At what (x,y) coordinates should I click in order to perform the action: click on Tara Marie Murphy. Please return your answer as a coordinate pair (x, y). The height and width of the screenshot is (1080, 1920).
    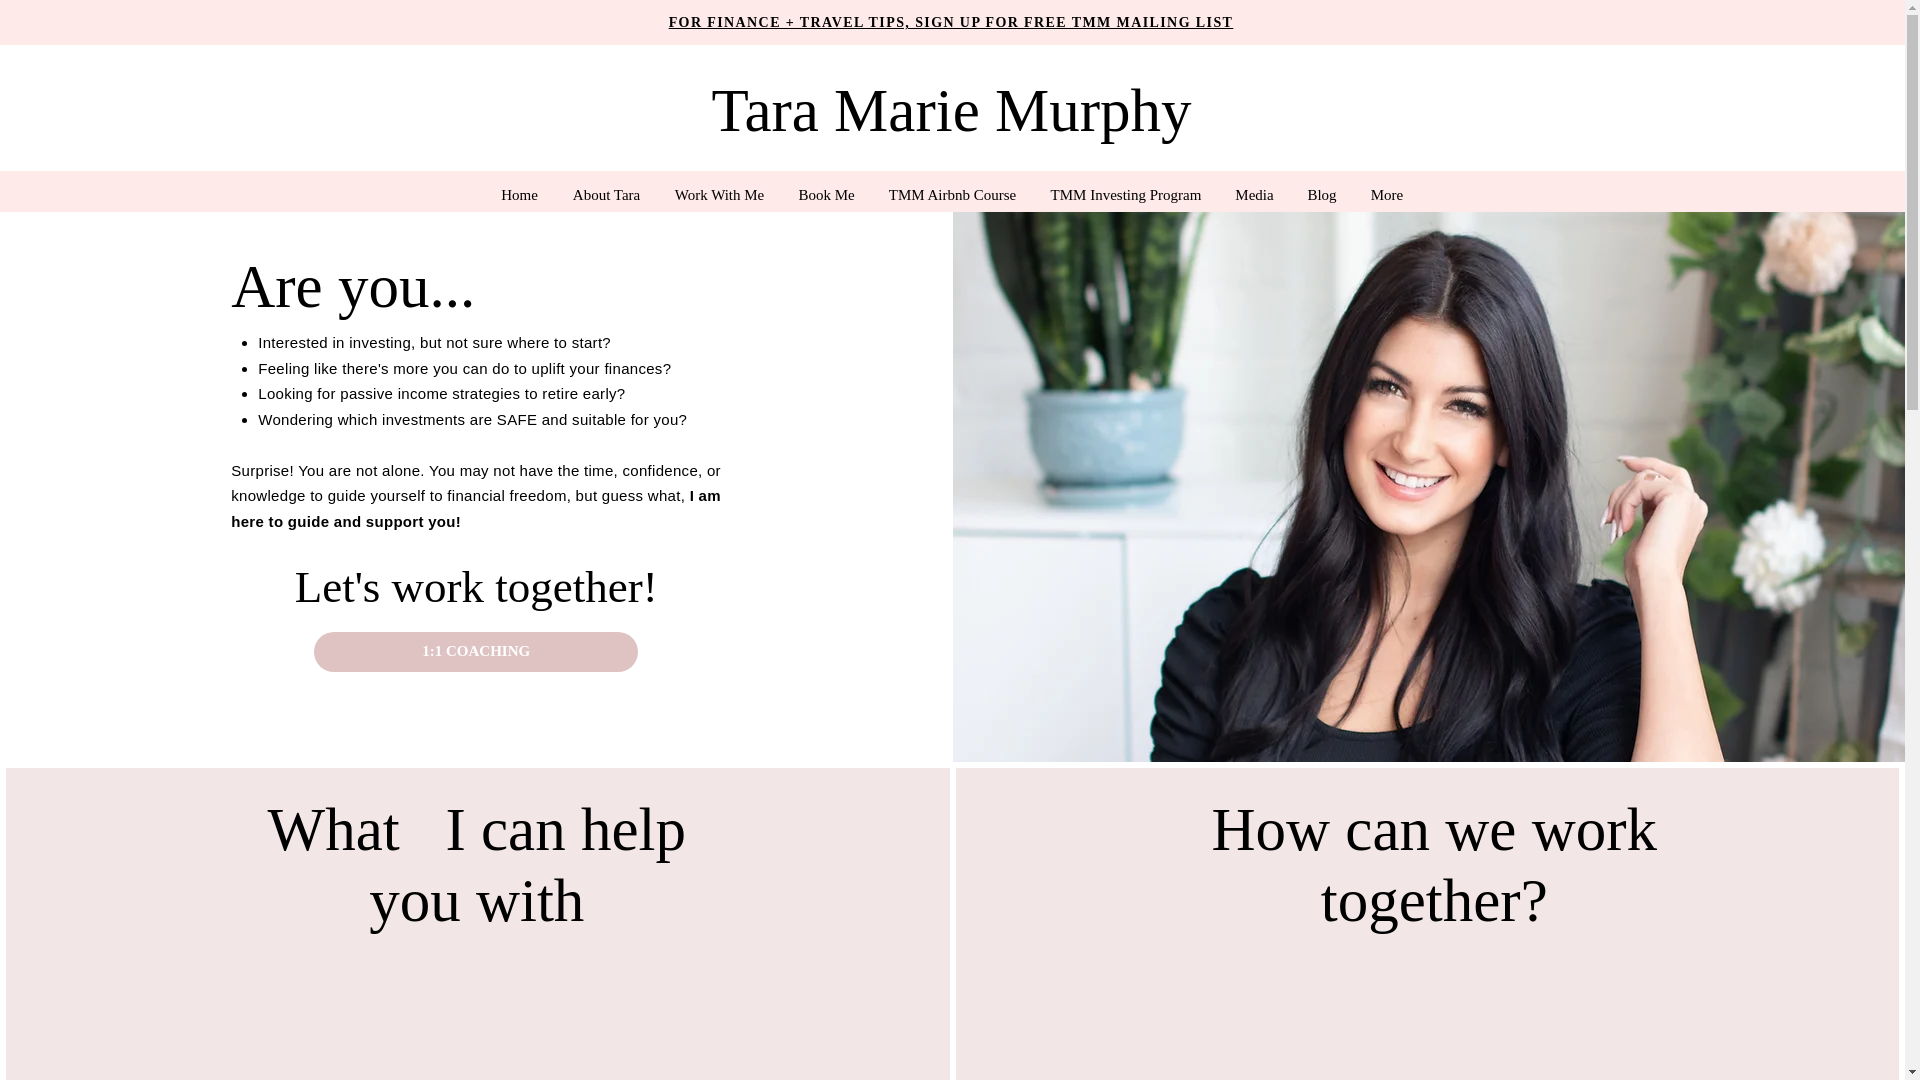
    Looking at the image, I should click on (950, 109).